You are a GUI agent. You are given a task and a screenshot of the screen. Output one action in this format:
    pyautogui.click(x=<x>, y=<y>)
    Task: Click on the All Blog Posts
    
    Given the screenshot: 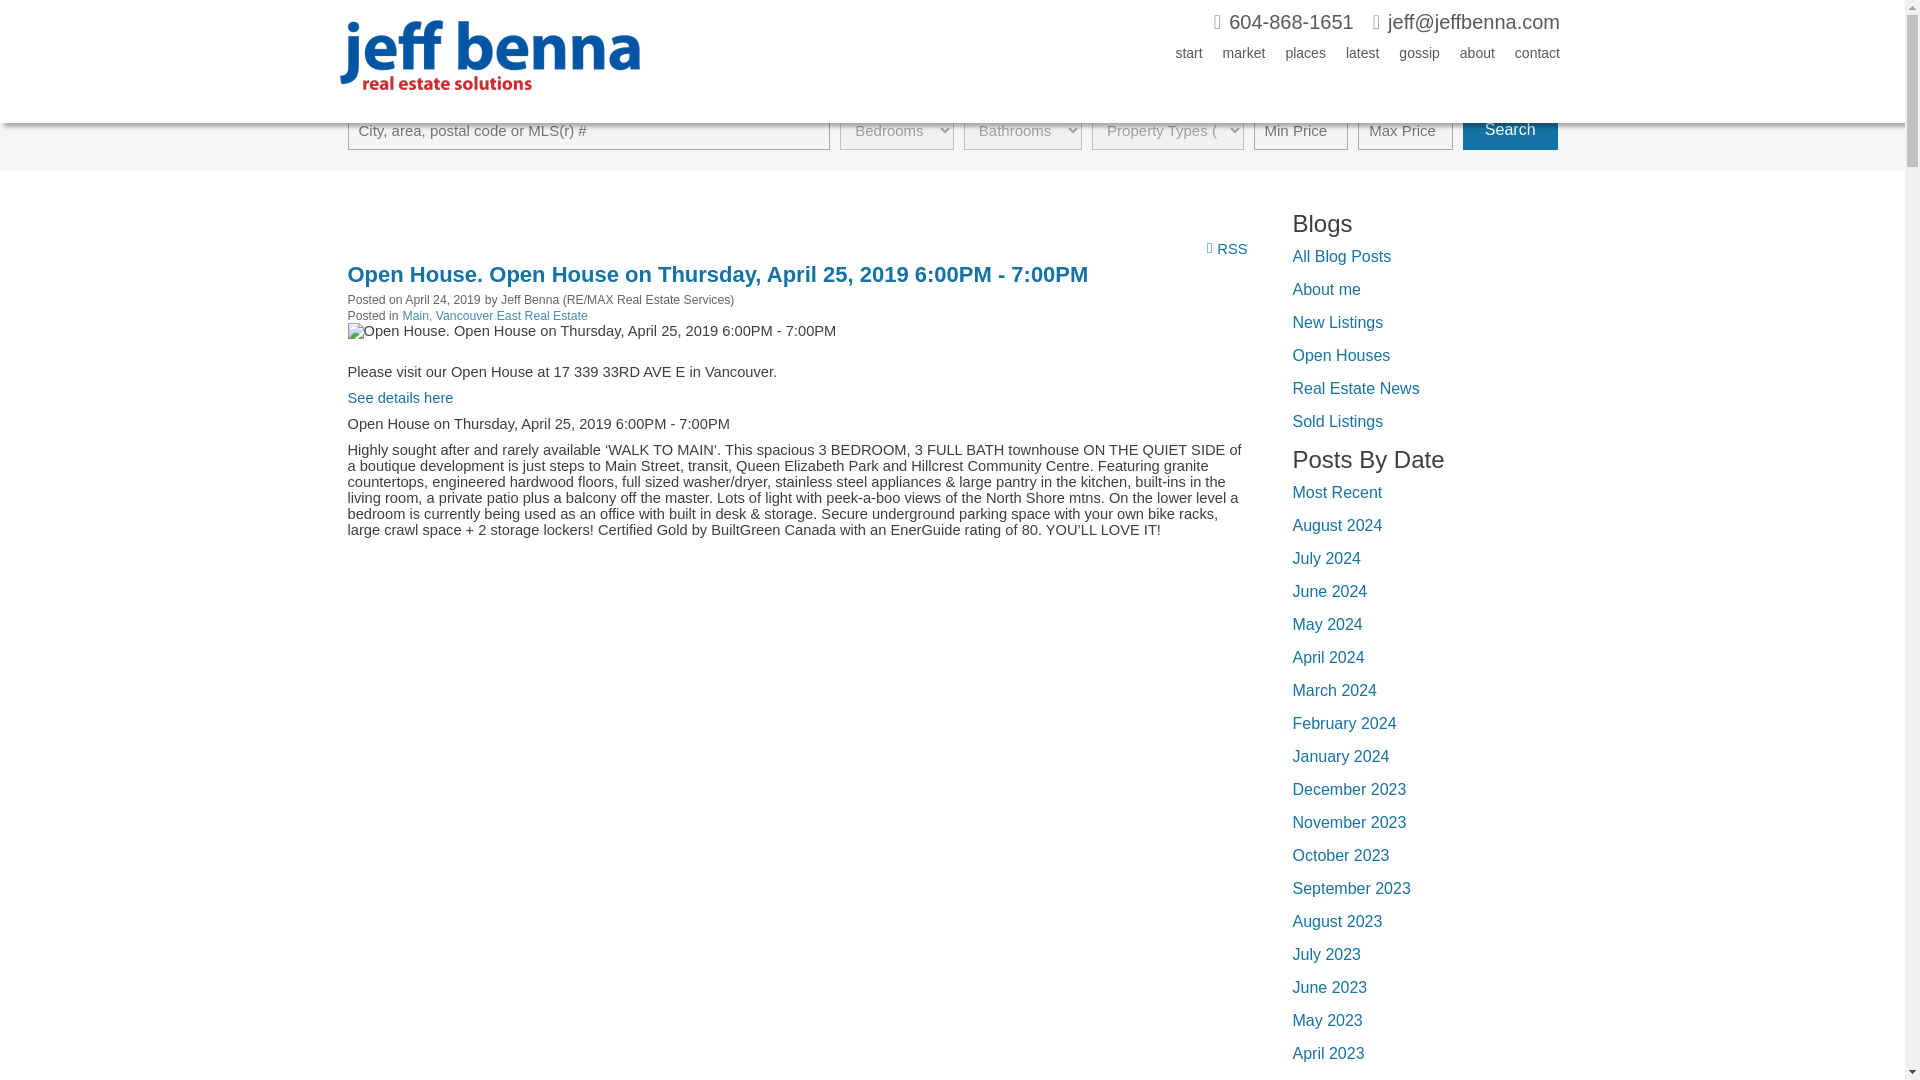 What is the action you would take?
    pyautogui.click(x=1341, y=256)
    